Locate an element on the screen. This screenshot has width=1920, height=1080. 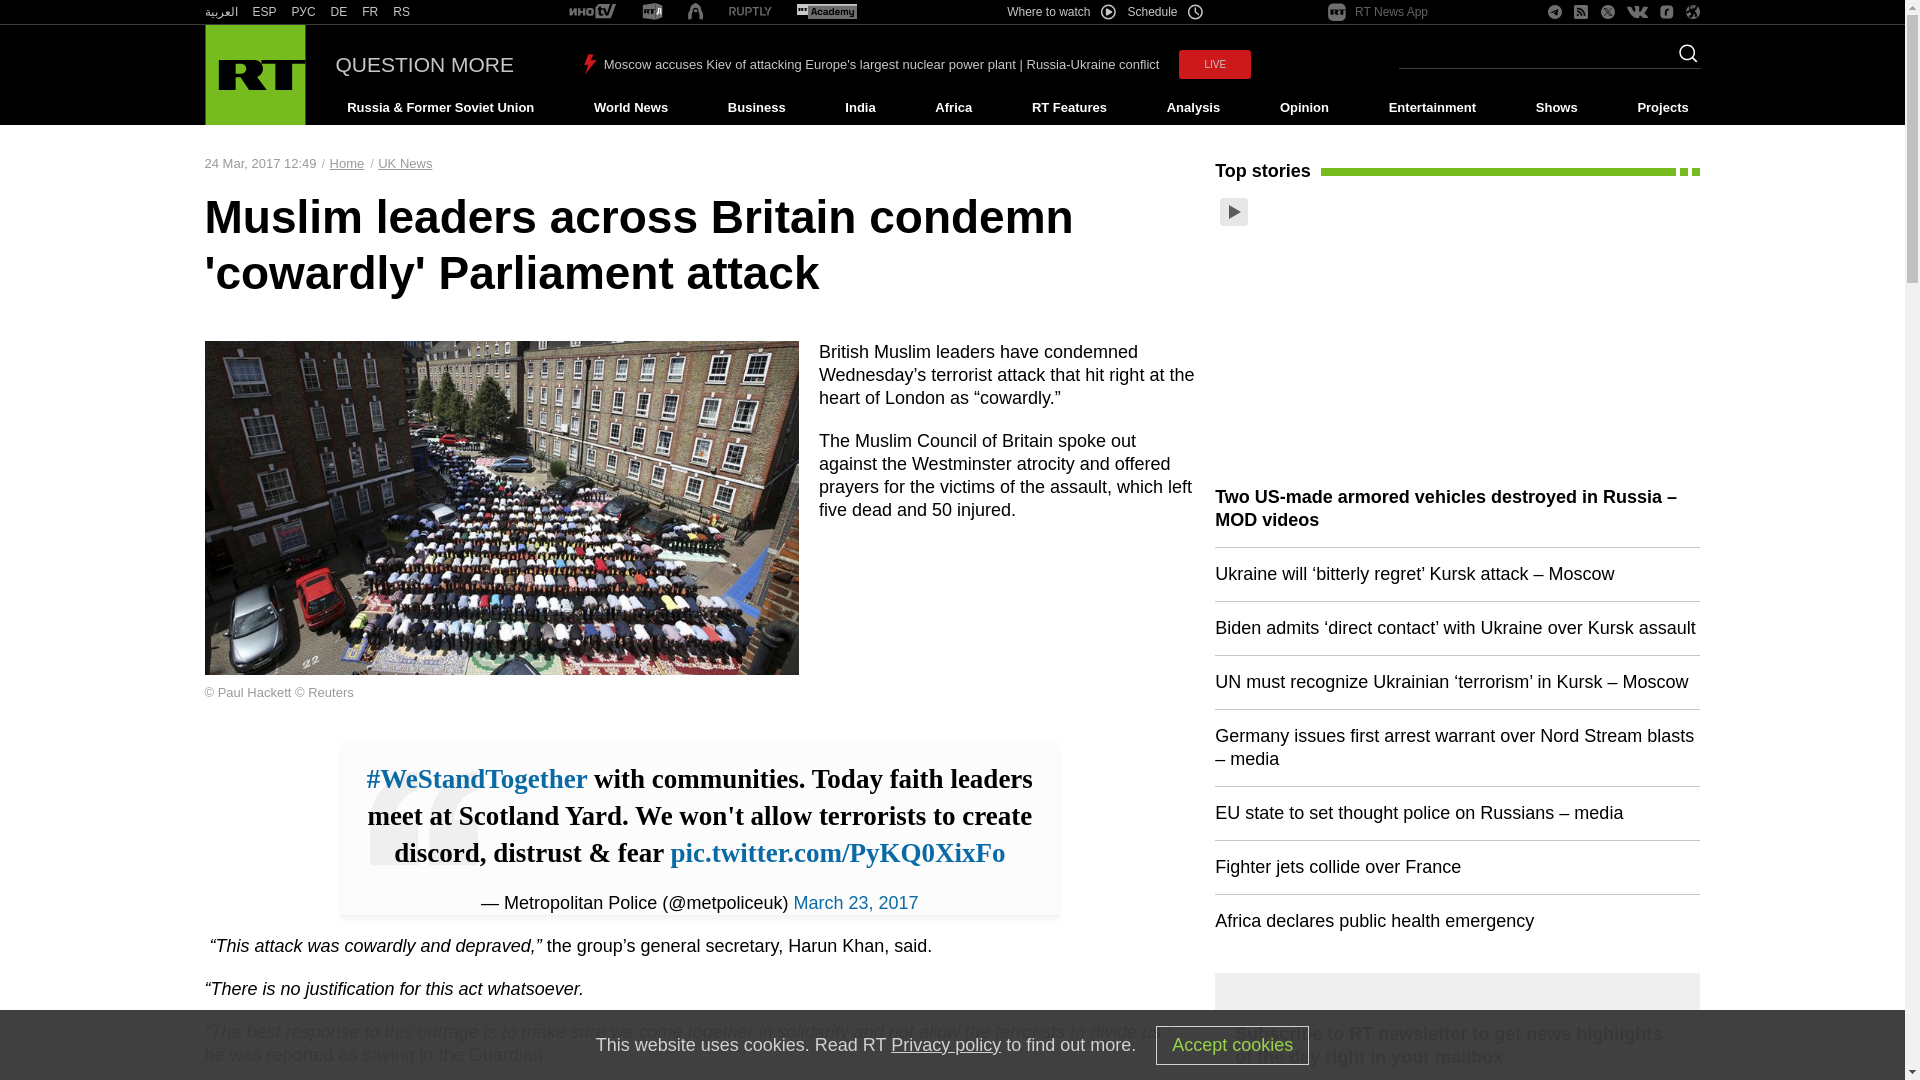
RT  is located at coordinates (370, 12).